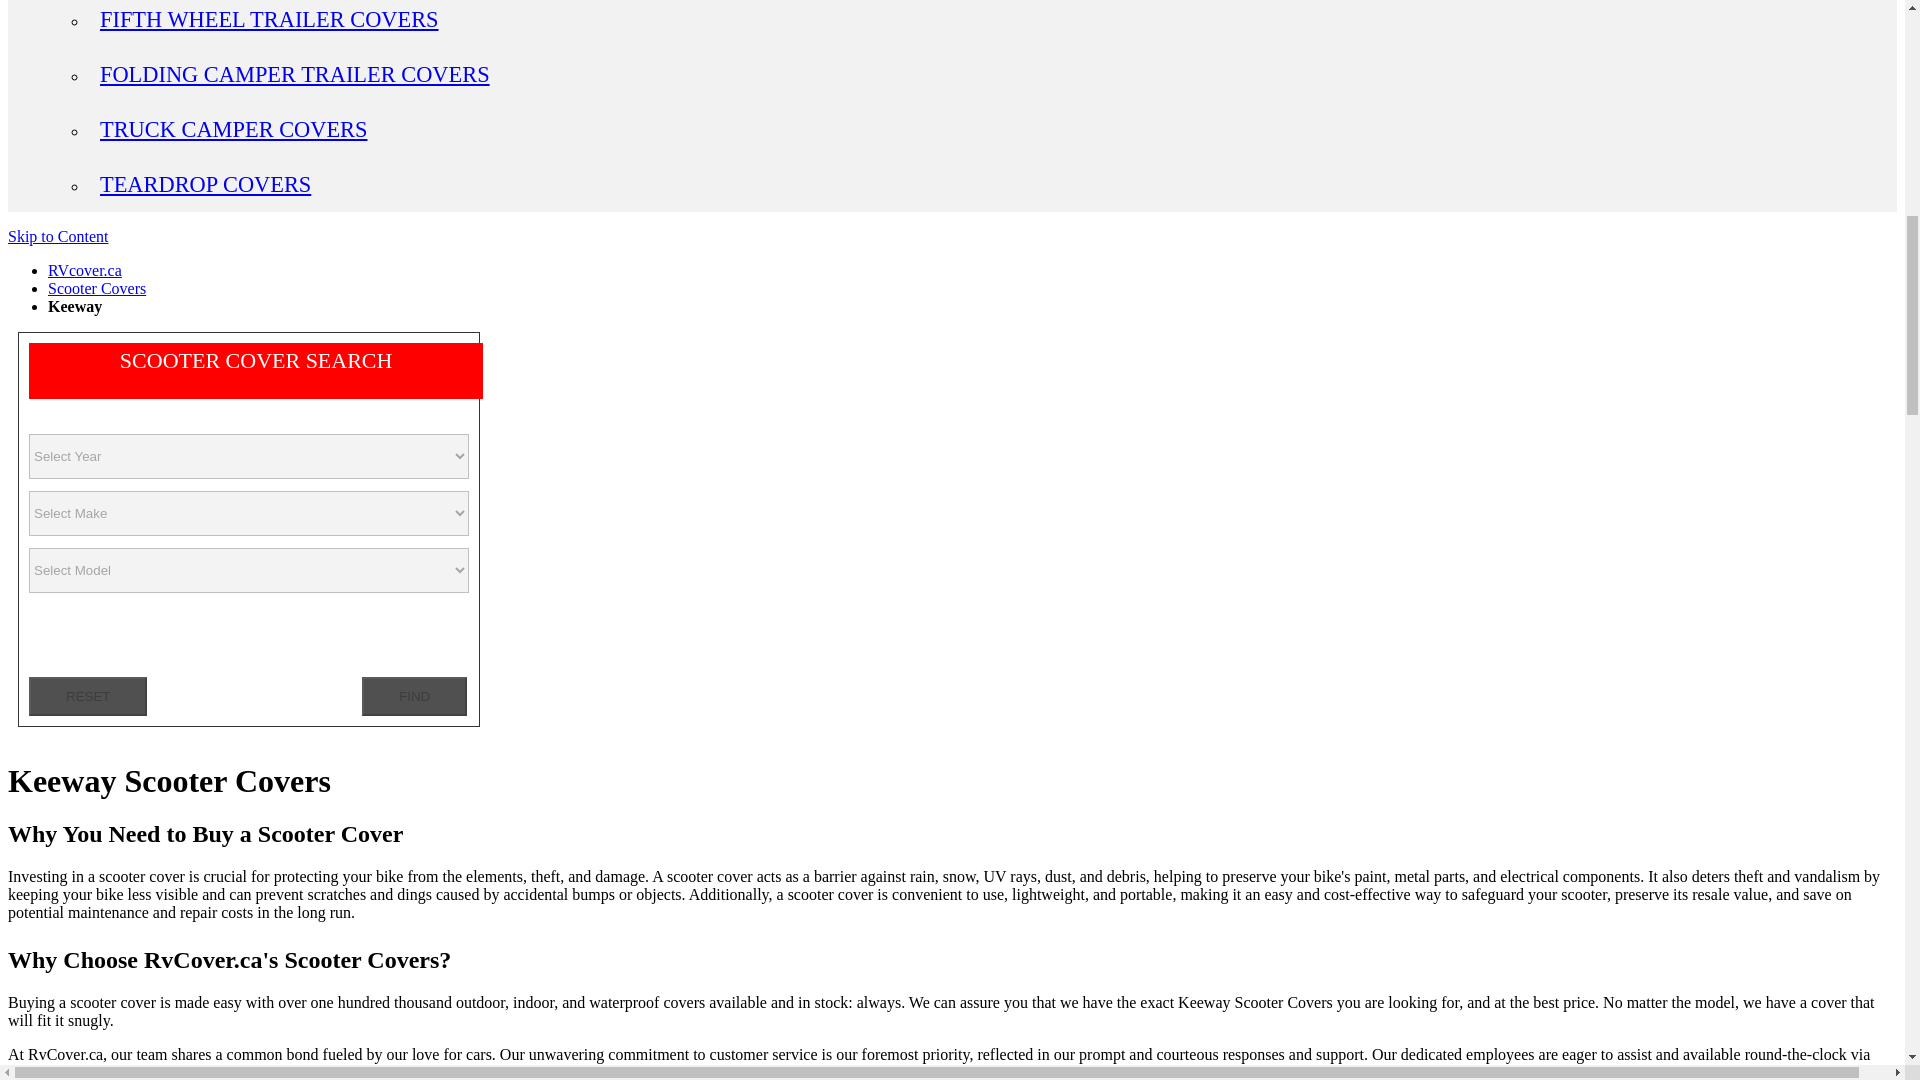 Image resolution: width=1920 pixels, height=1080 pixels. I want to click on RESET, so click(88, 696).